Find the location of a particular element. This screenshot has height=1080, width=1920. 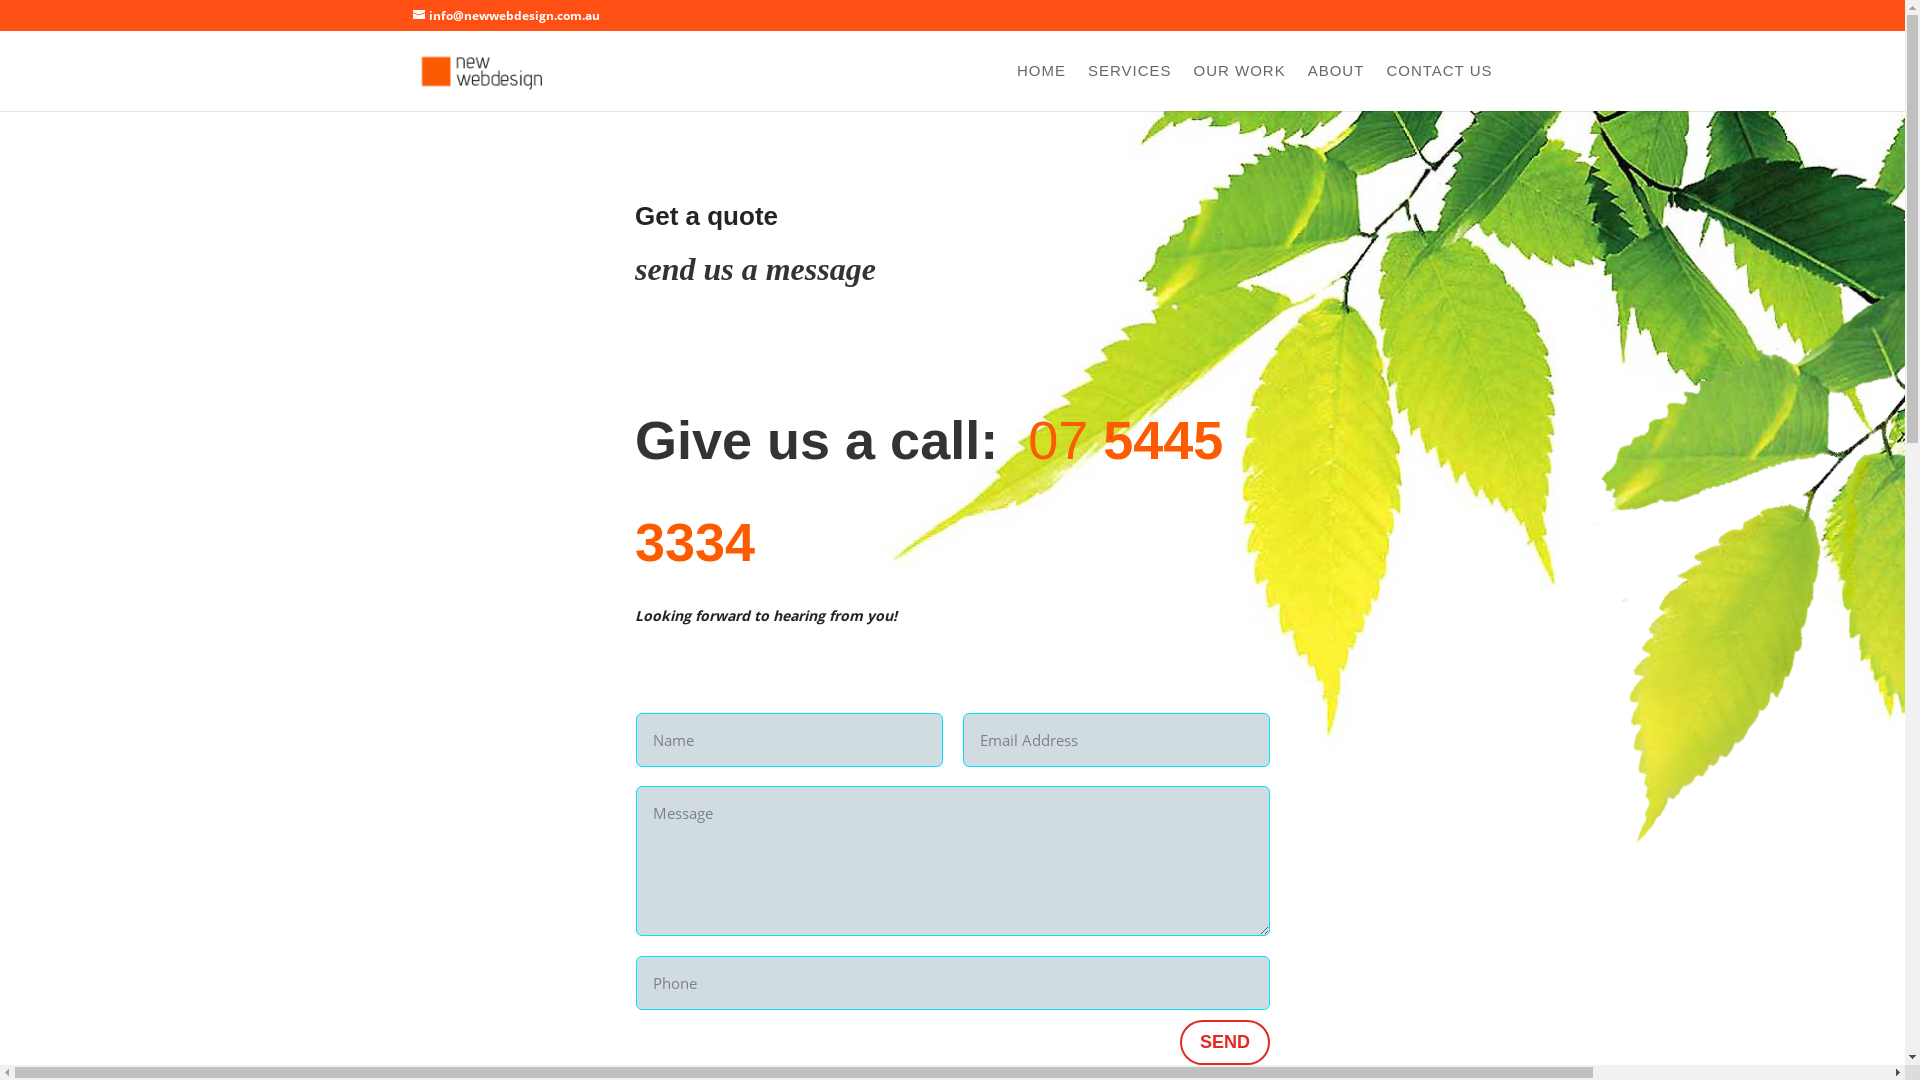

HOME is located at coordinates (1042, 88).